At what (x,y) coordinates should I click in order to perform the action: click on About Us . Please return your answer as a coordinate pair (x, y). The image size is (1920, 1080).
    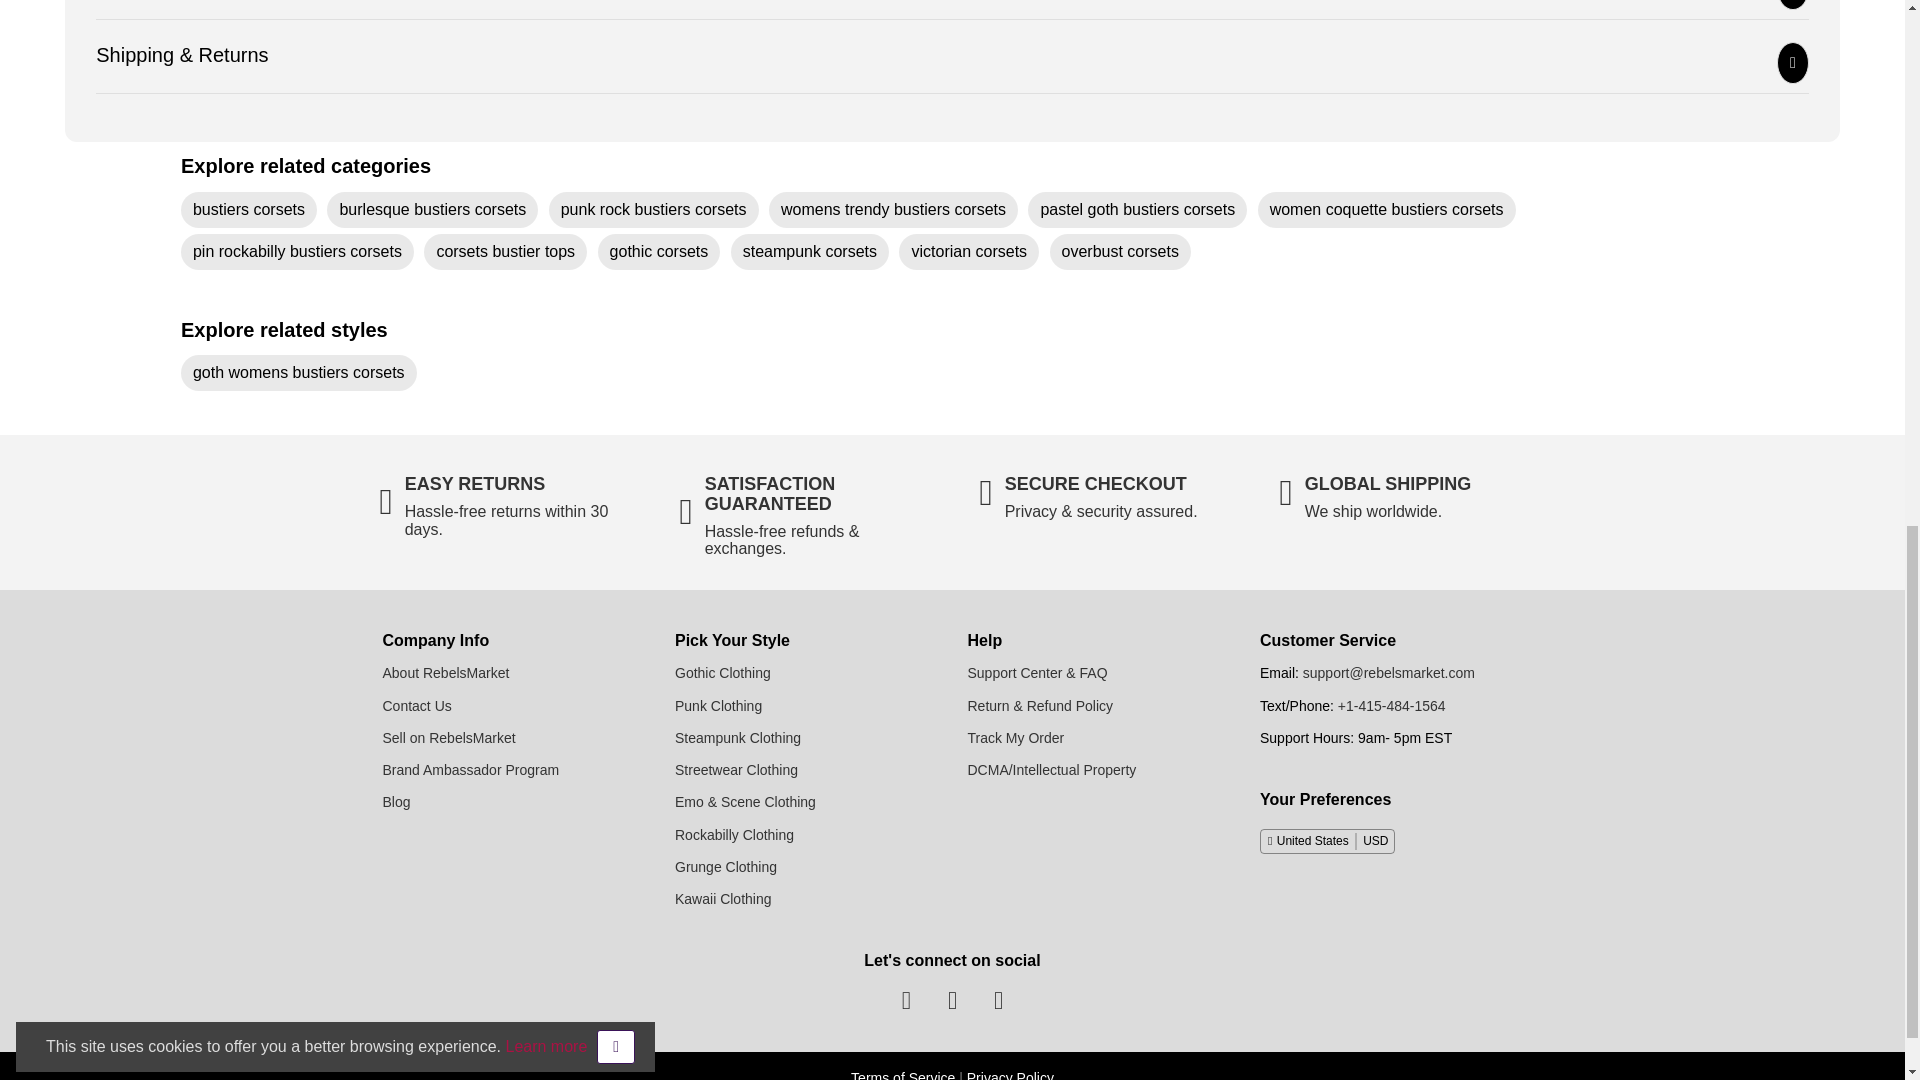
    Looking at the image, I should click on (445, 673).